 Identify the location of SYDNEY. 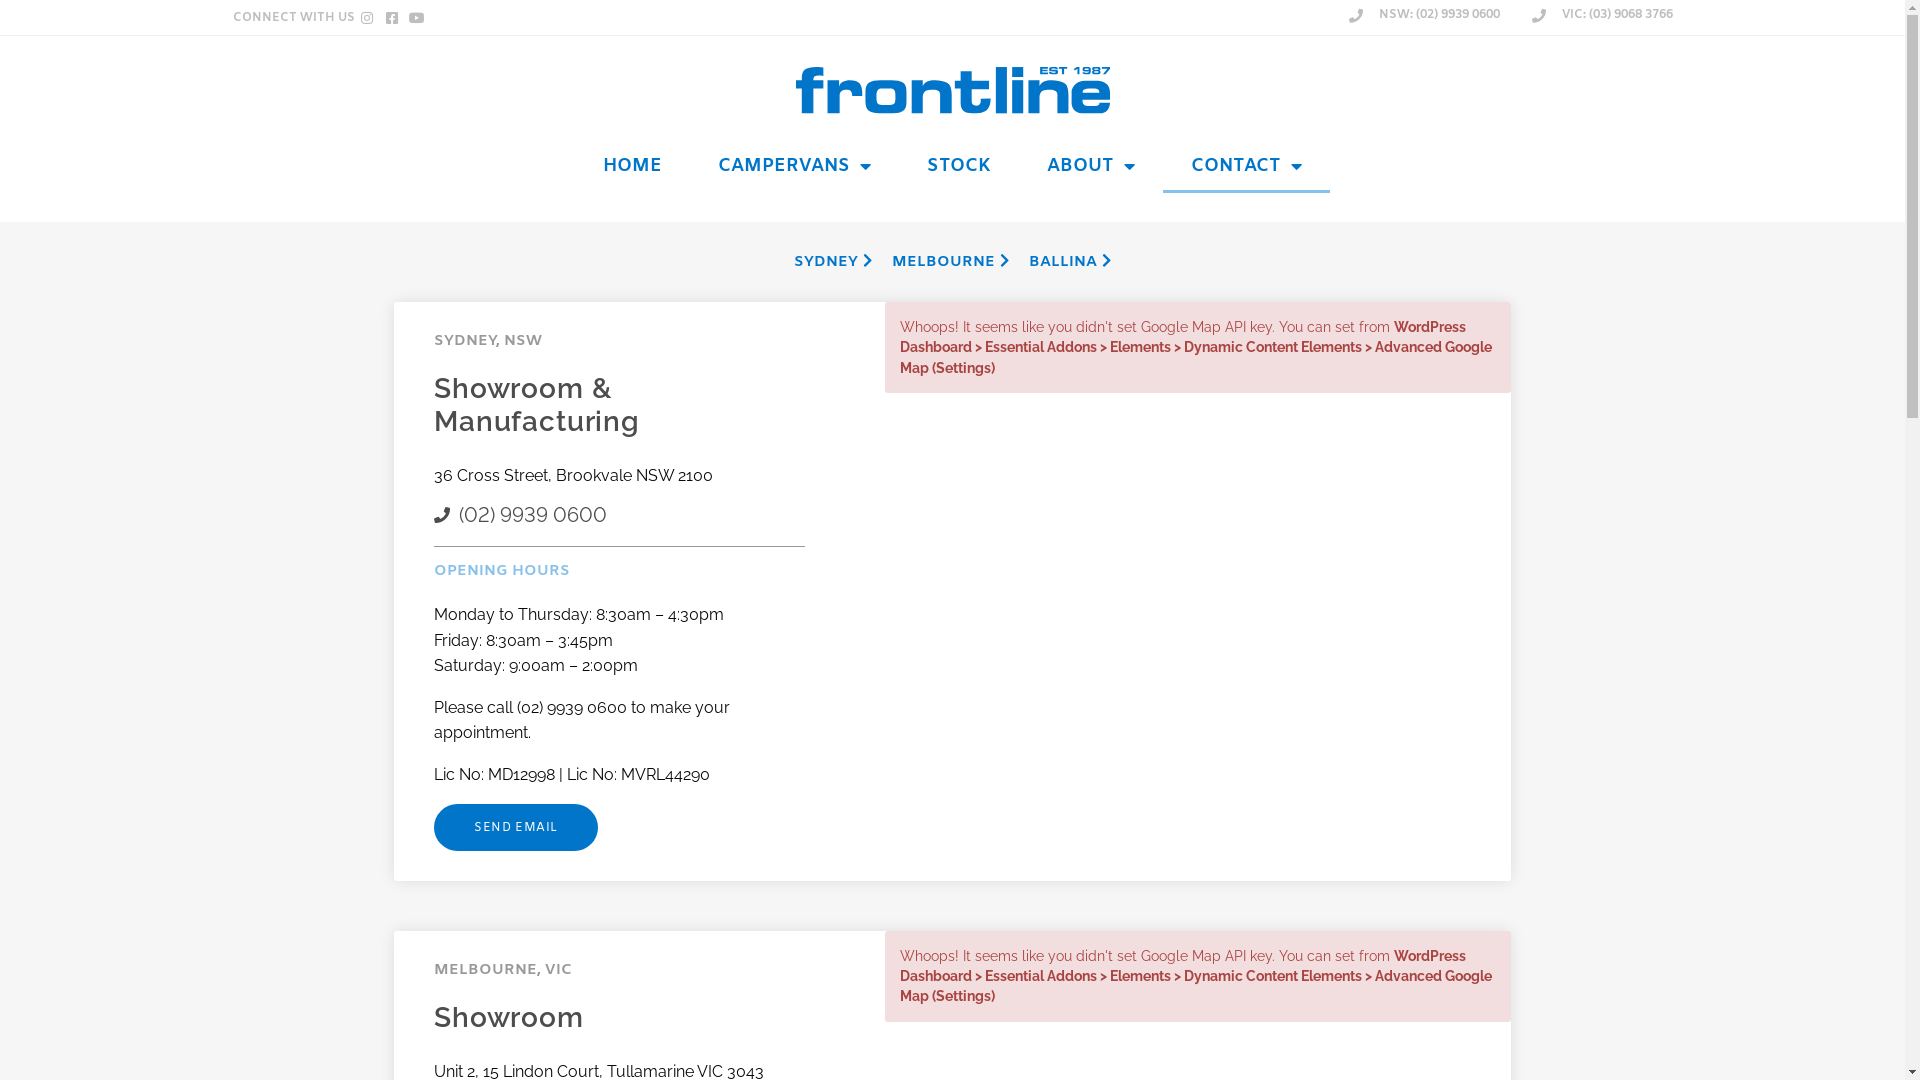
(833, 264).